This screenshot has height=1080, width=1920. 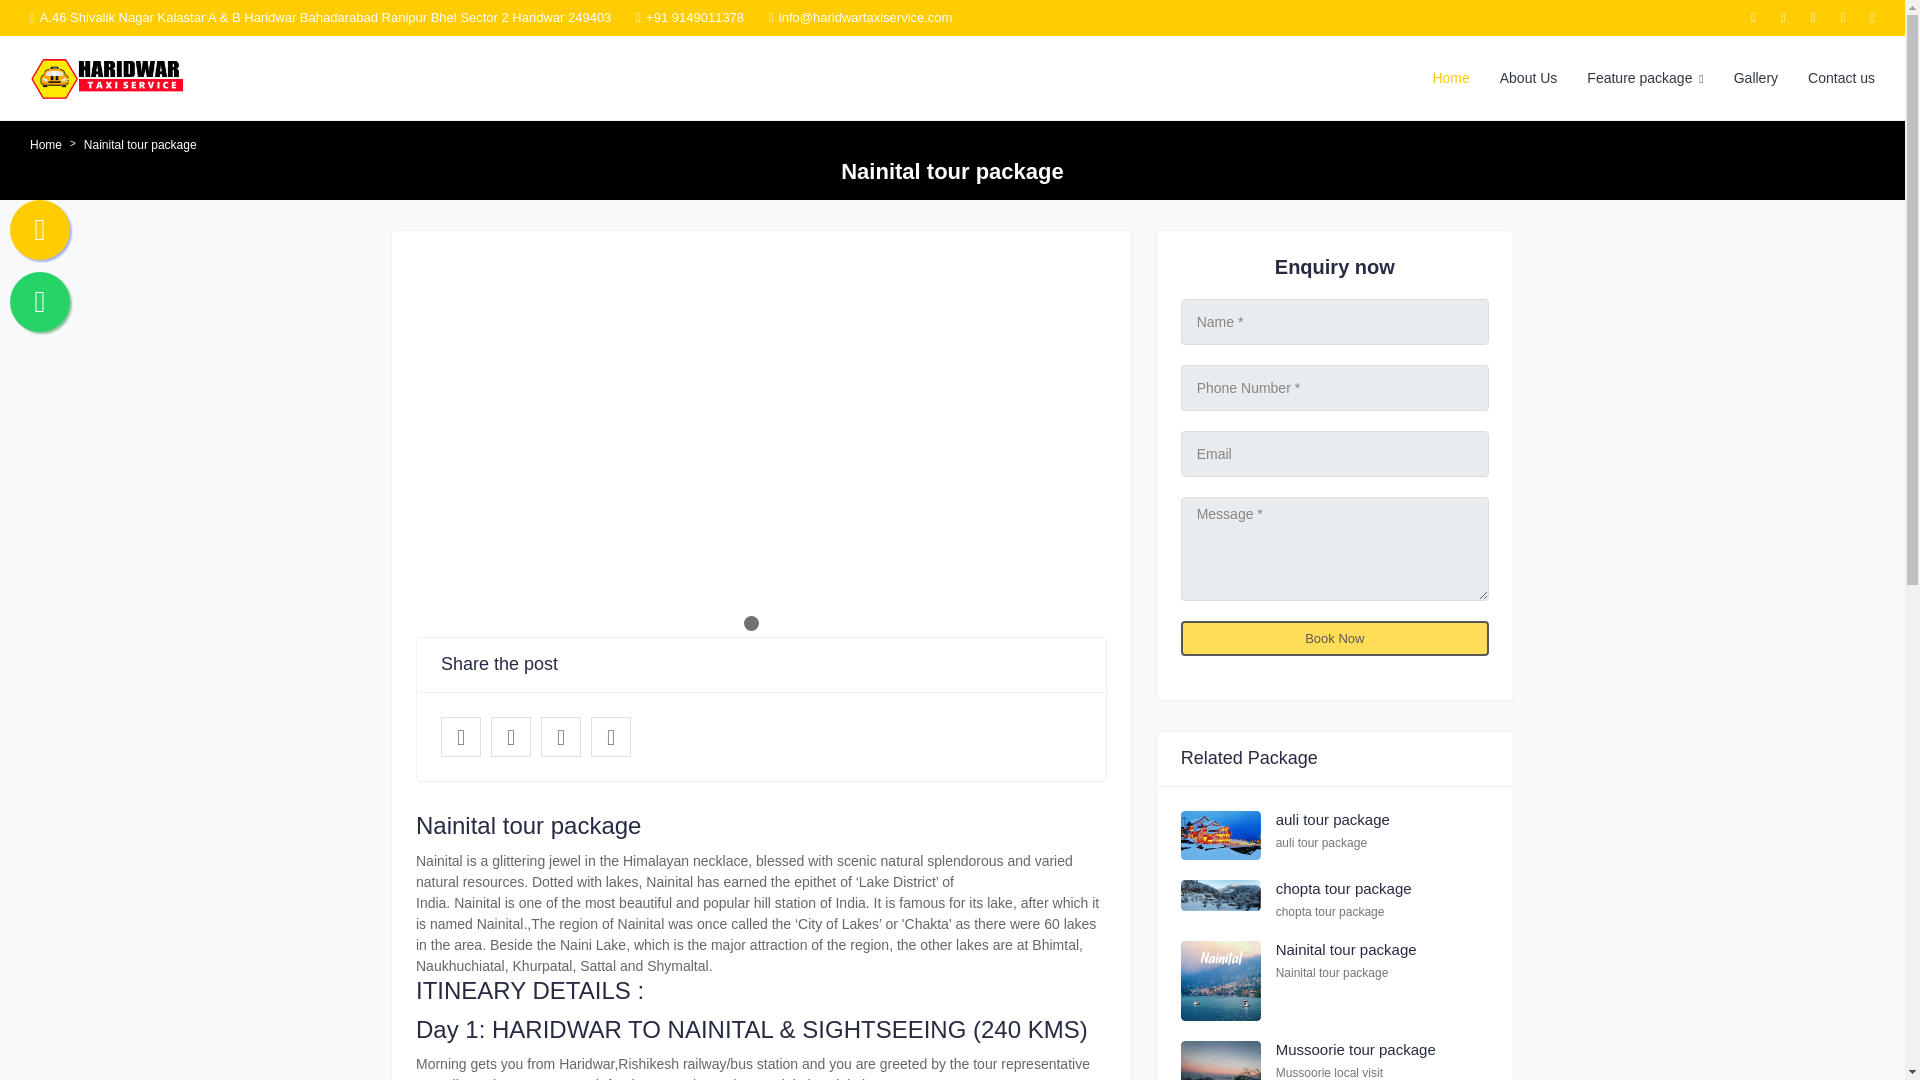 What do you see at coordinates (561, 737) in the screenshot?
I see `Share on LinkedIn` at bounding box center [561, 737].